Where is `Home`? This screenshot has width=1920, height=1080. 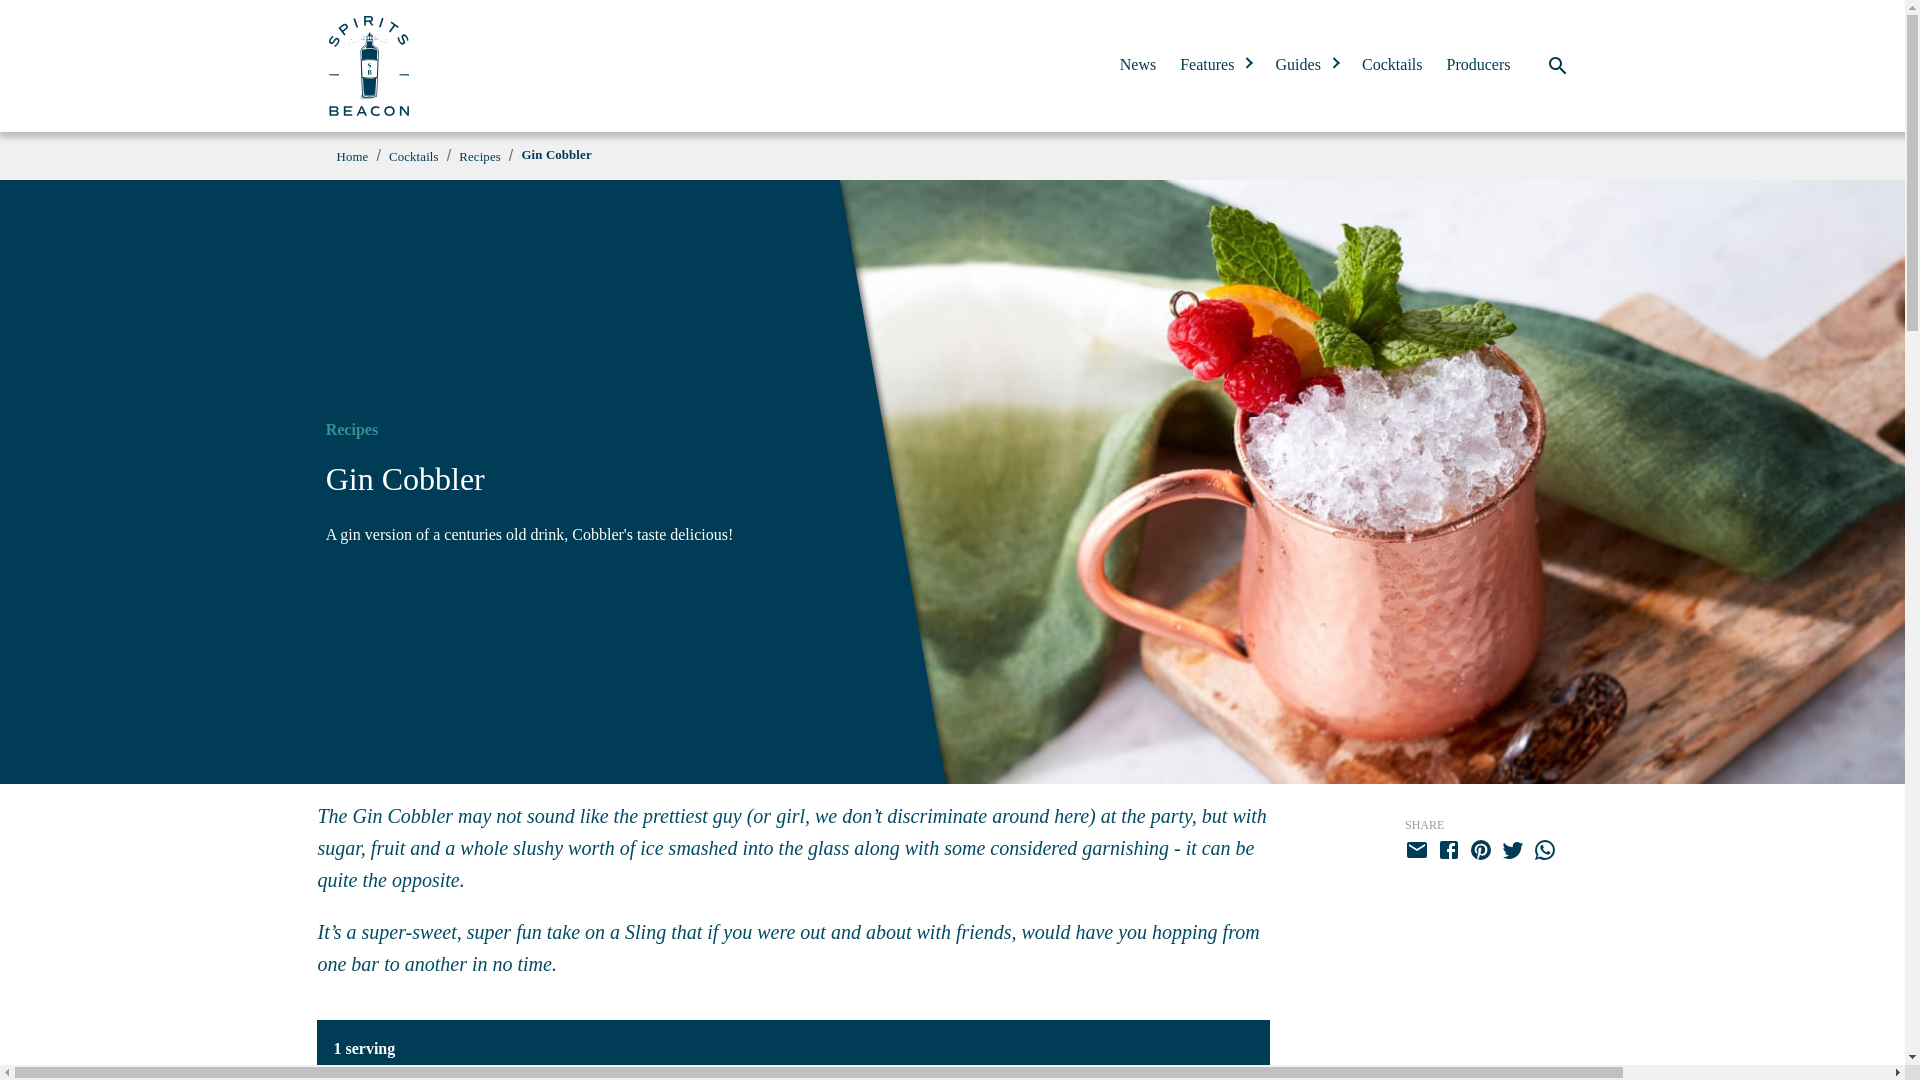 Home is located at coordinates (352, 157).